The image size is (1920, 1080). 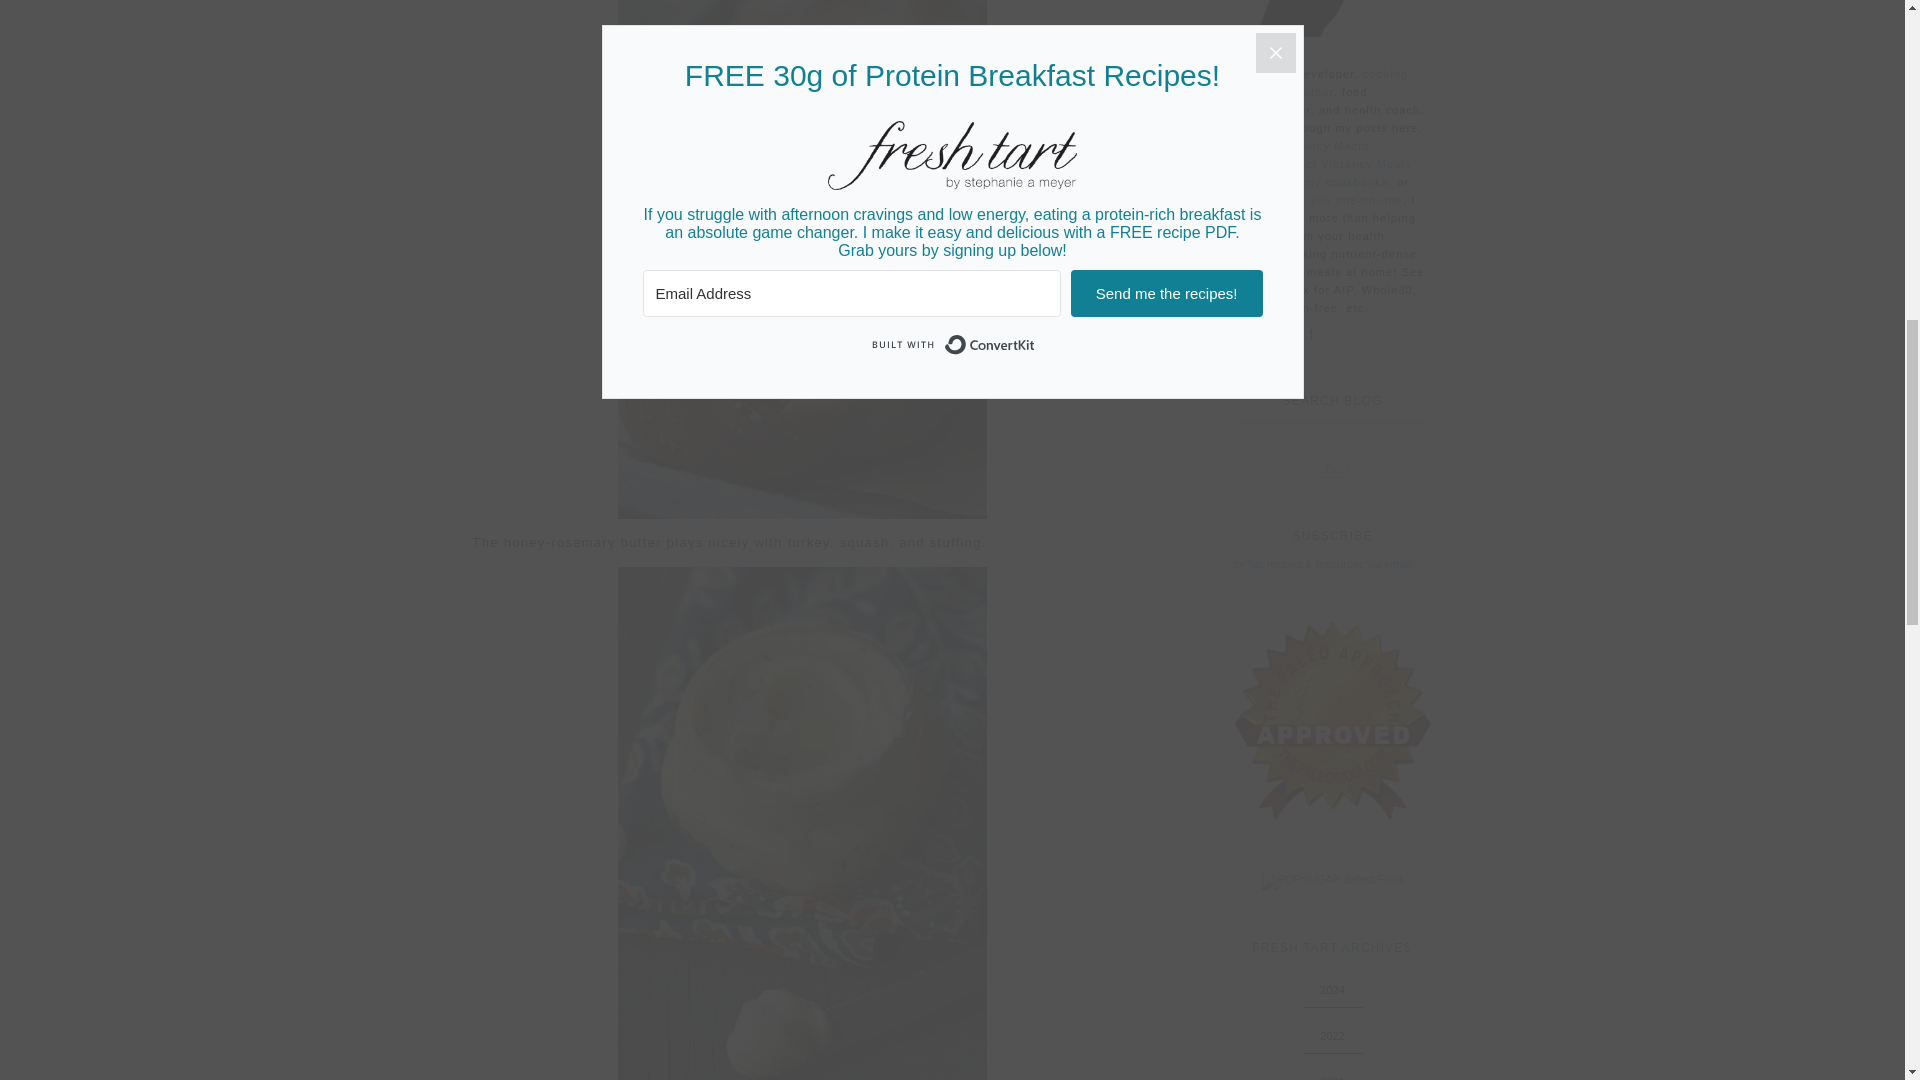 What do you see at coordinates (802, 824) in the screenshot?
I see `honey-rosemary butter` at bounding box center [802, 824].